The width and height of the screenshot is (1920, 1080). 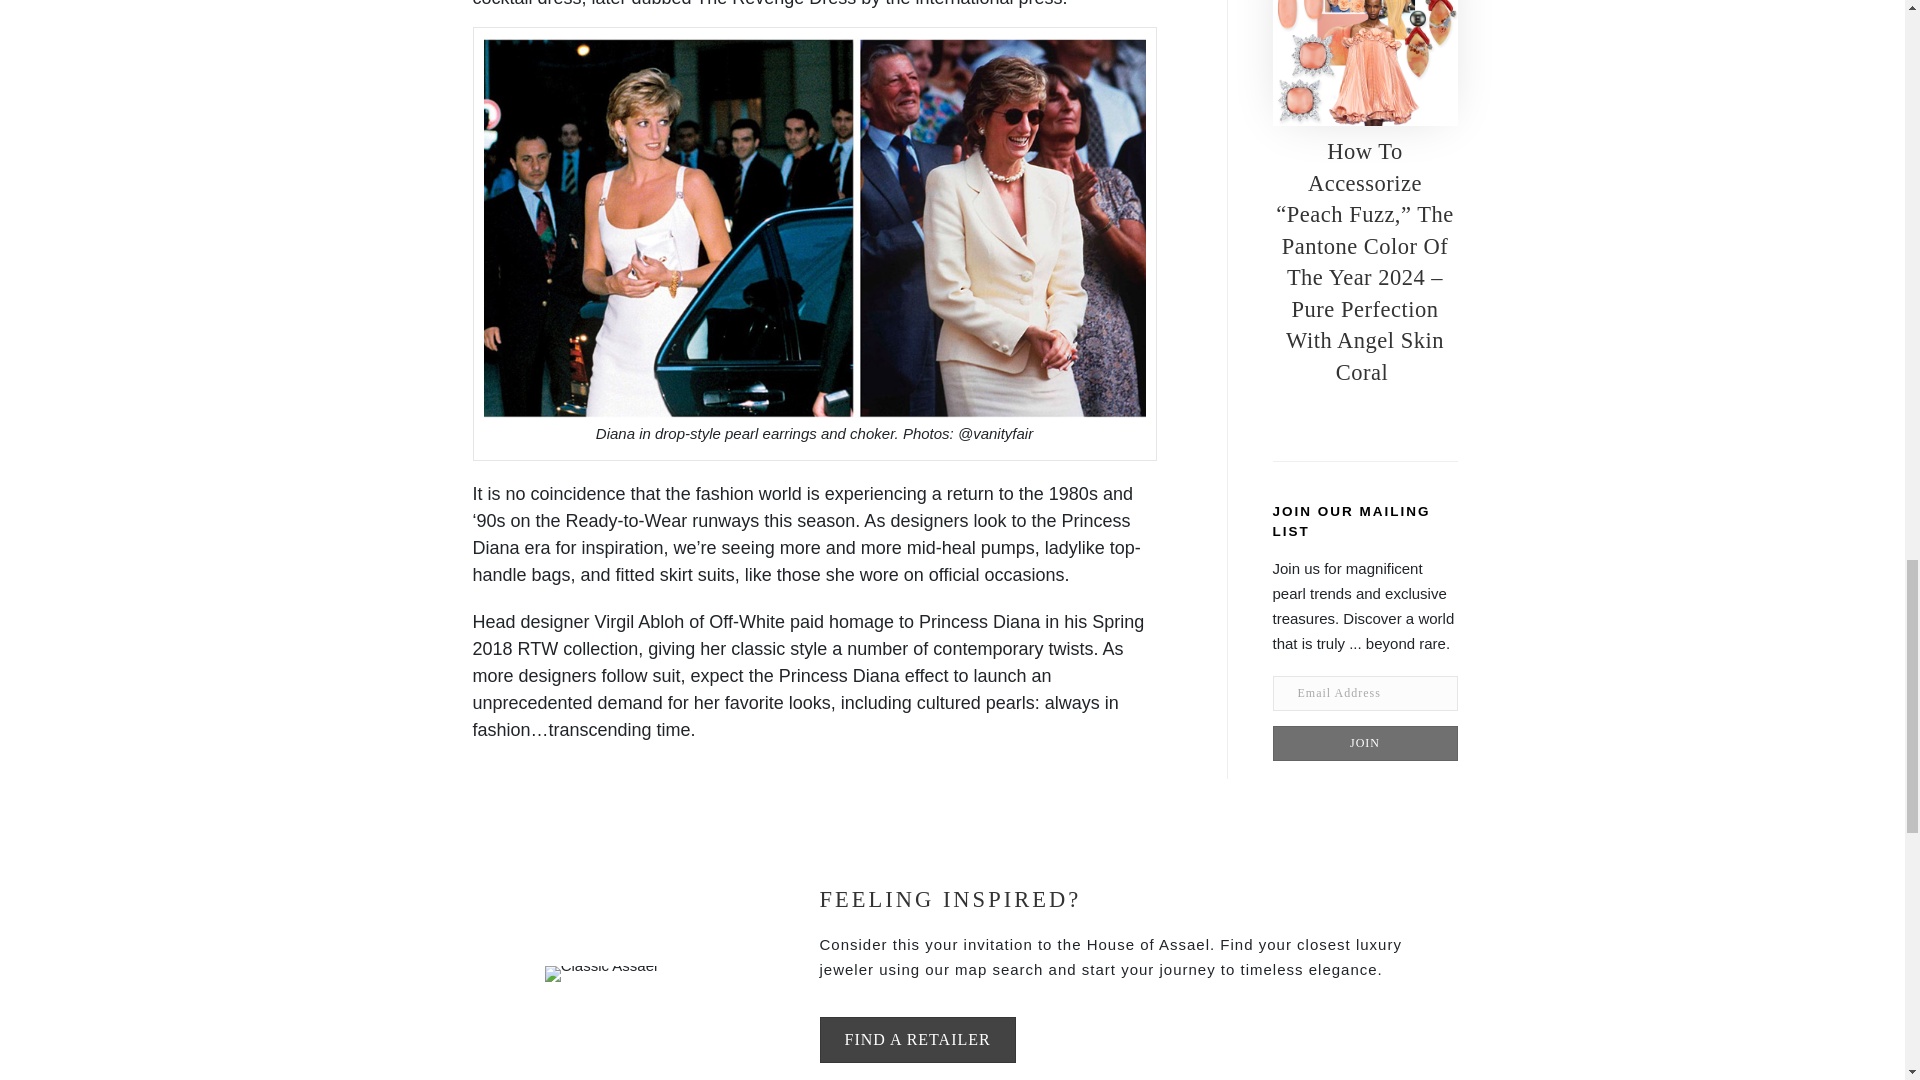 What do you see at coordinates (917, 1039) in the screenshot?
I see `FIND A RETAILER` at bounding box center [917, 1039].